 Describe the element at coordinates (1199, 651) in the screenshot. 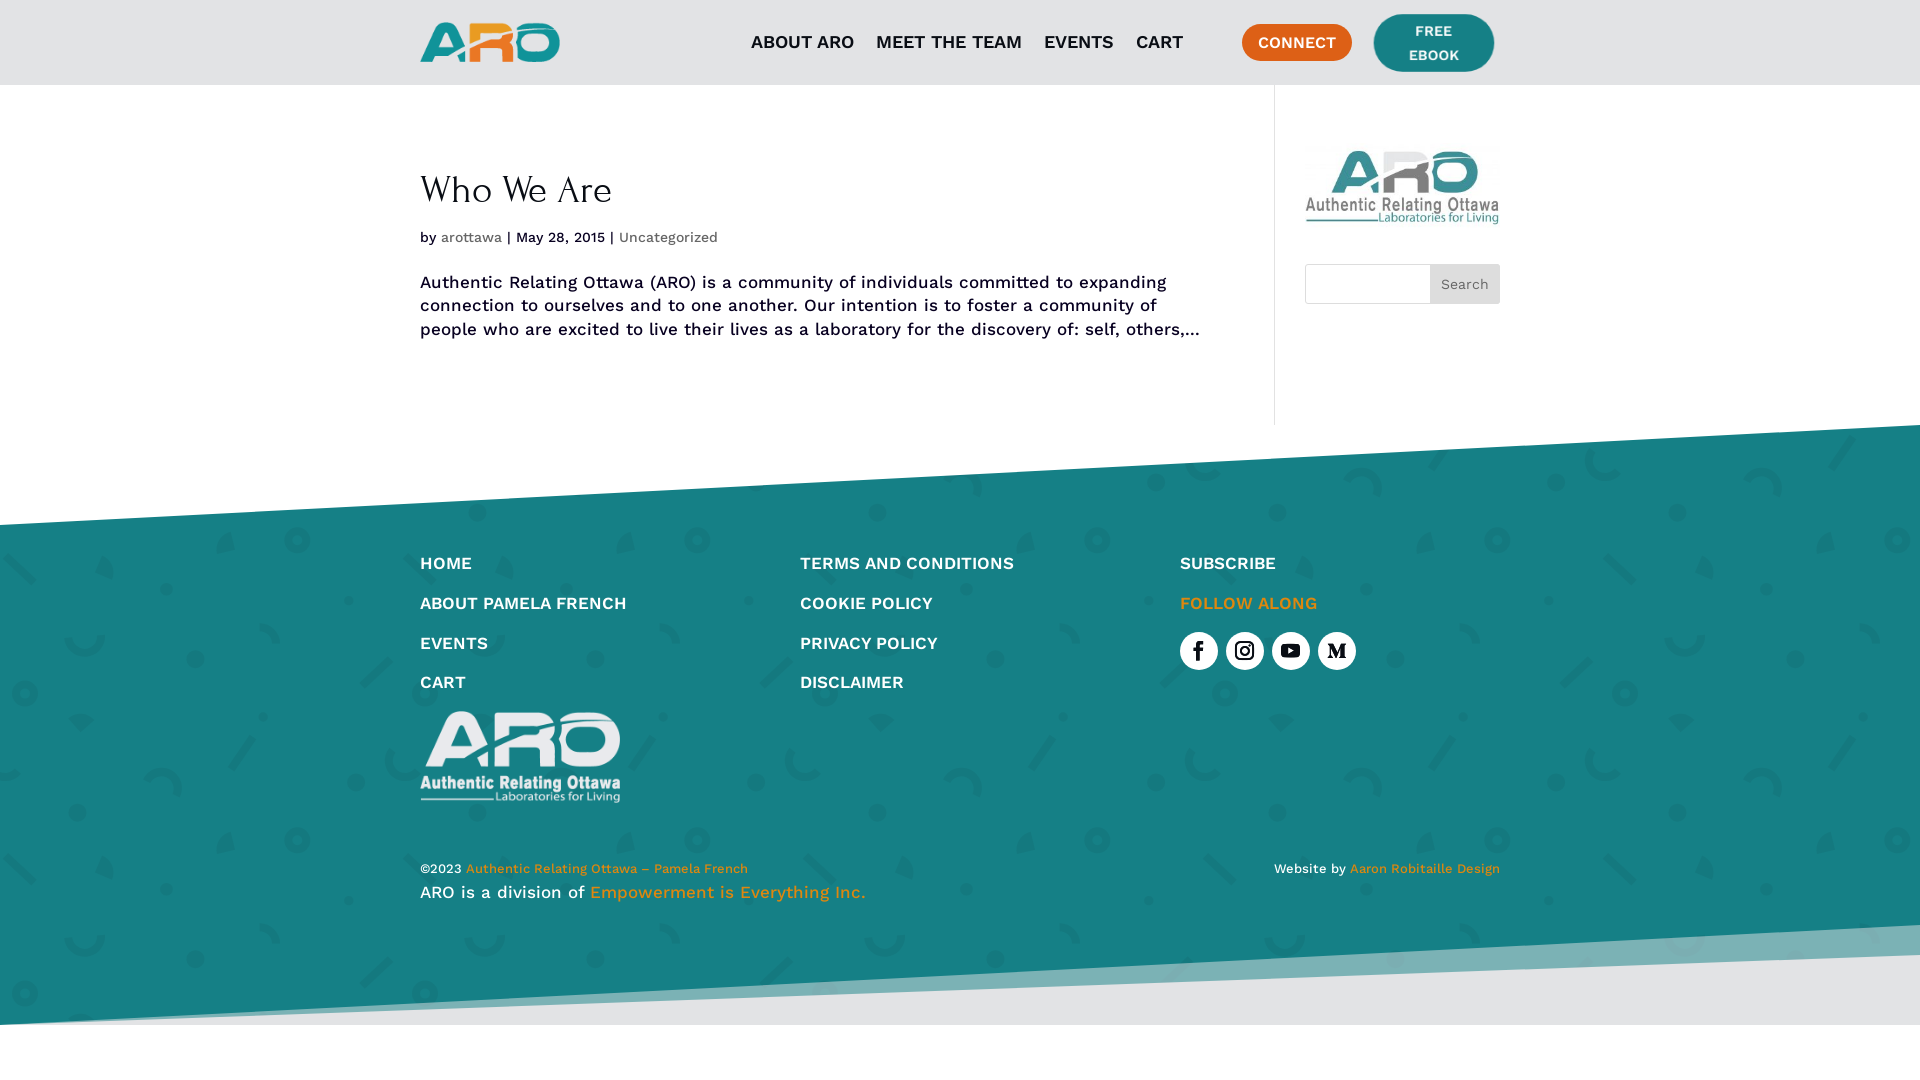

I see `Follow on Facebook` at that location.